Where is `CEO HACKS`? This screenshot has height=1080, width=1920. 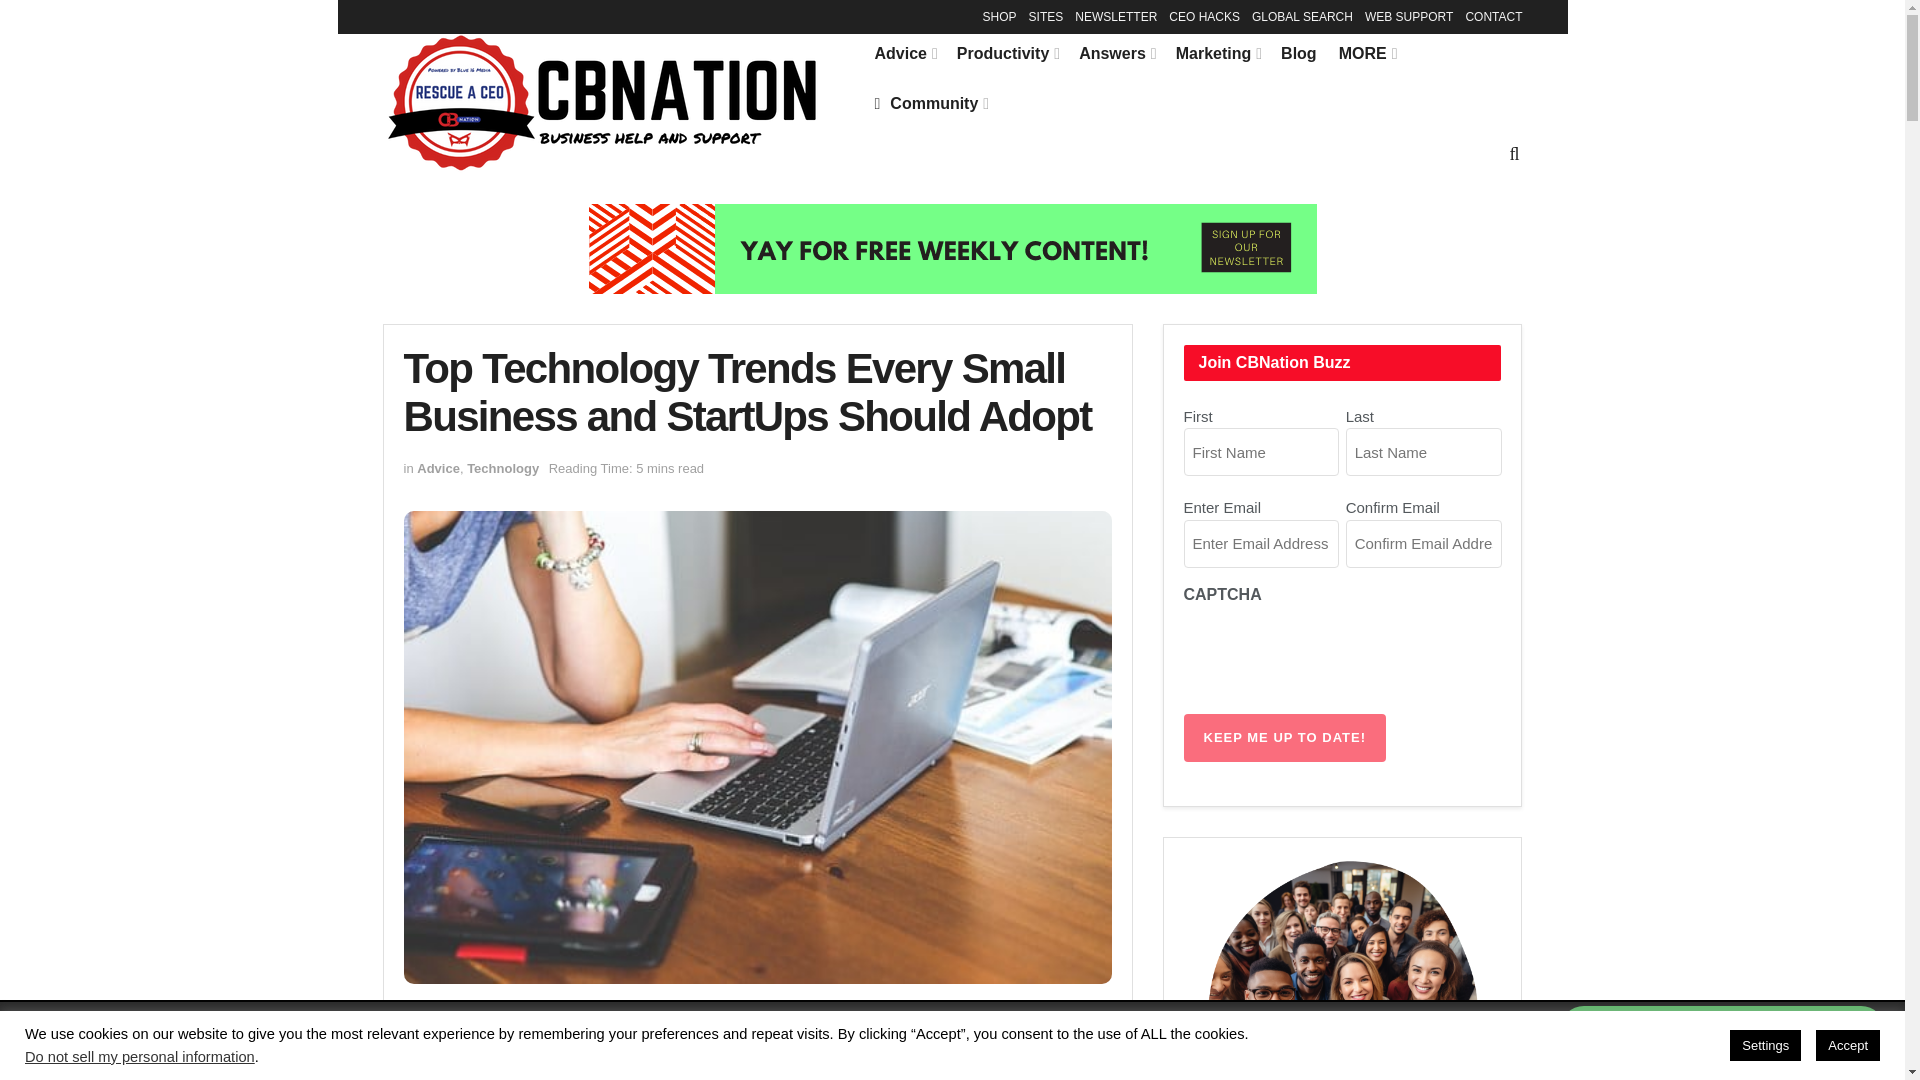
CEO HACKS is located at coordinates (1204, 16).